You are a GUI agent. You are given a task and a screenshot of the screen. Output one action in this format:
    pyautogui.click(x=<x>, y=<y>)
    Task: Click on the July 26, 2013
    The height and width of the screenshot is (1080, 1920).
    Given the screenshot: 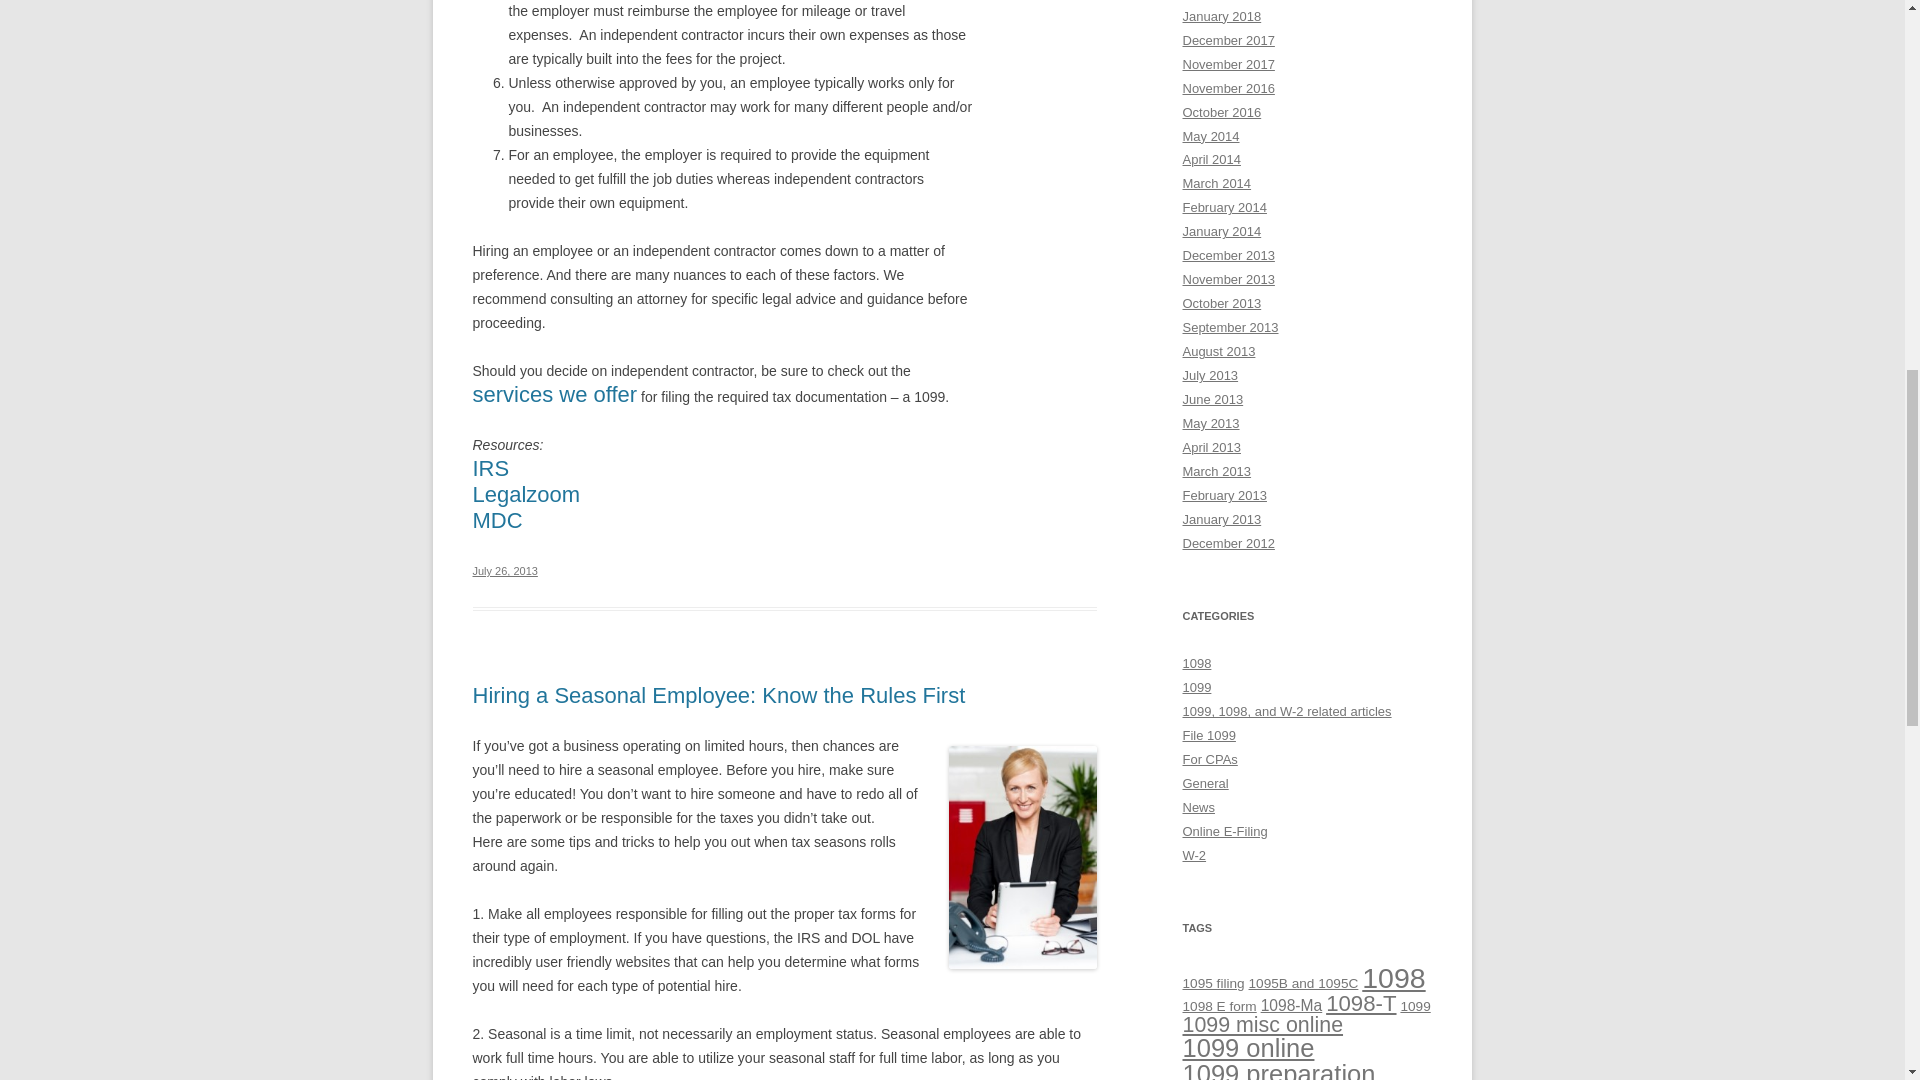 What is the action you would take?
    pyautogui.click(x=504, y=570)
    